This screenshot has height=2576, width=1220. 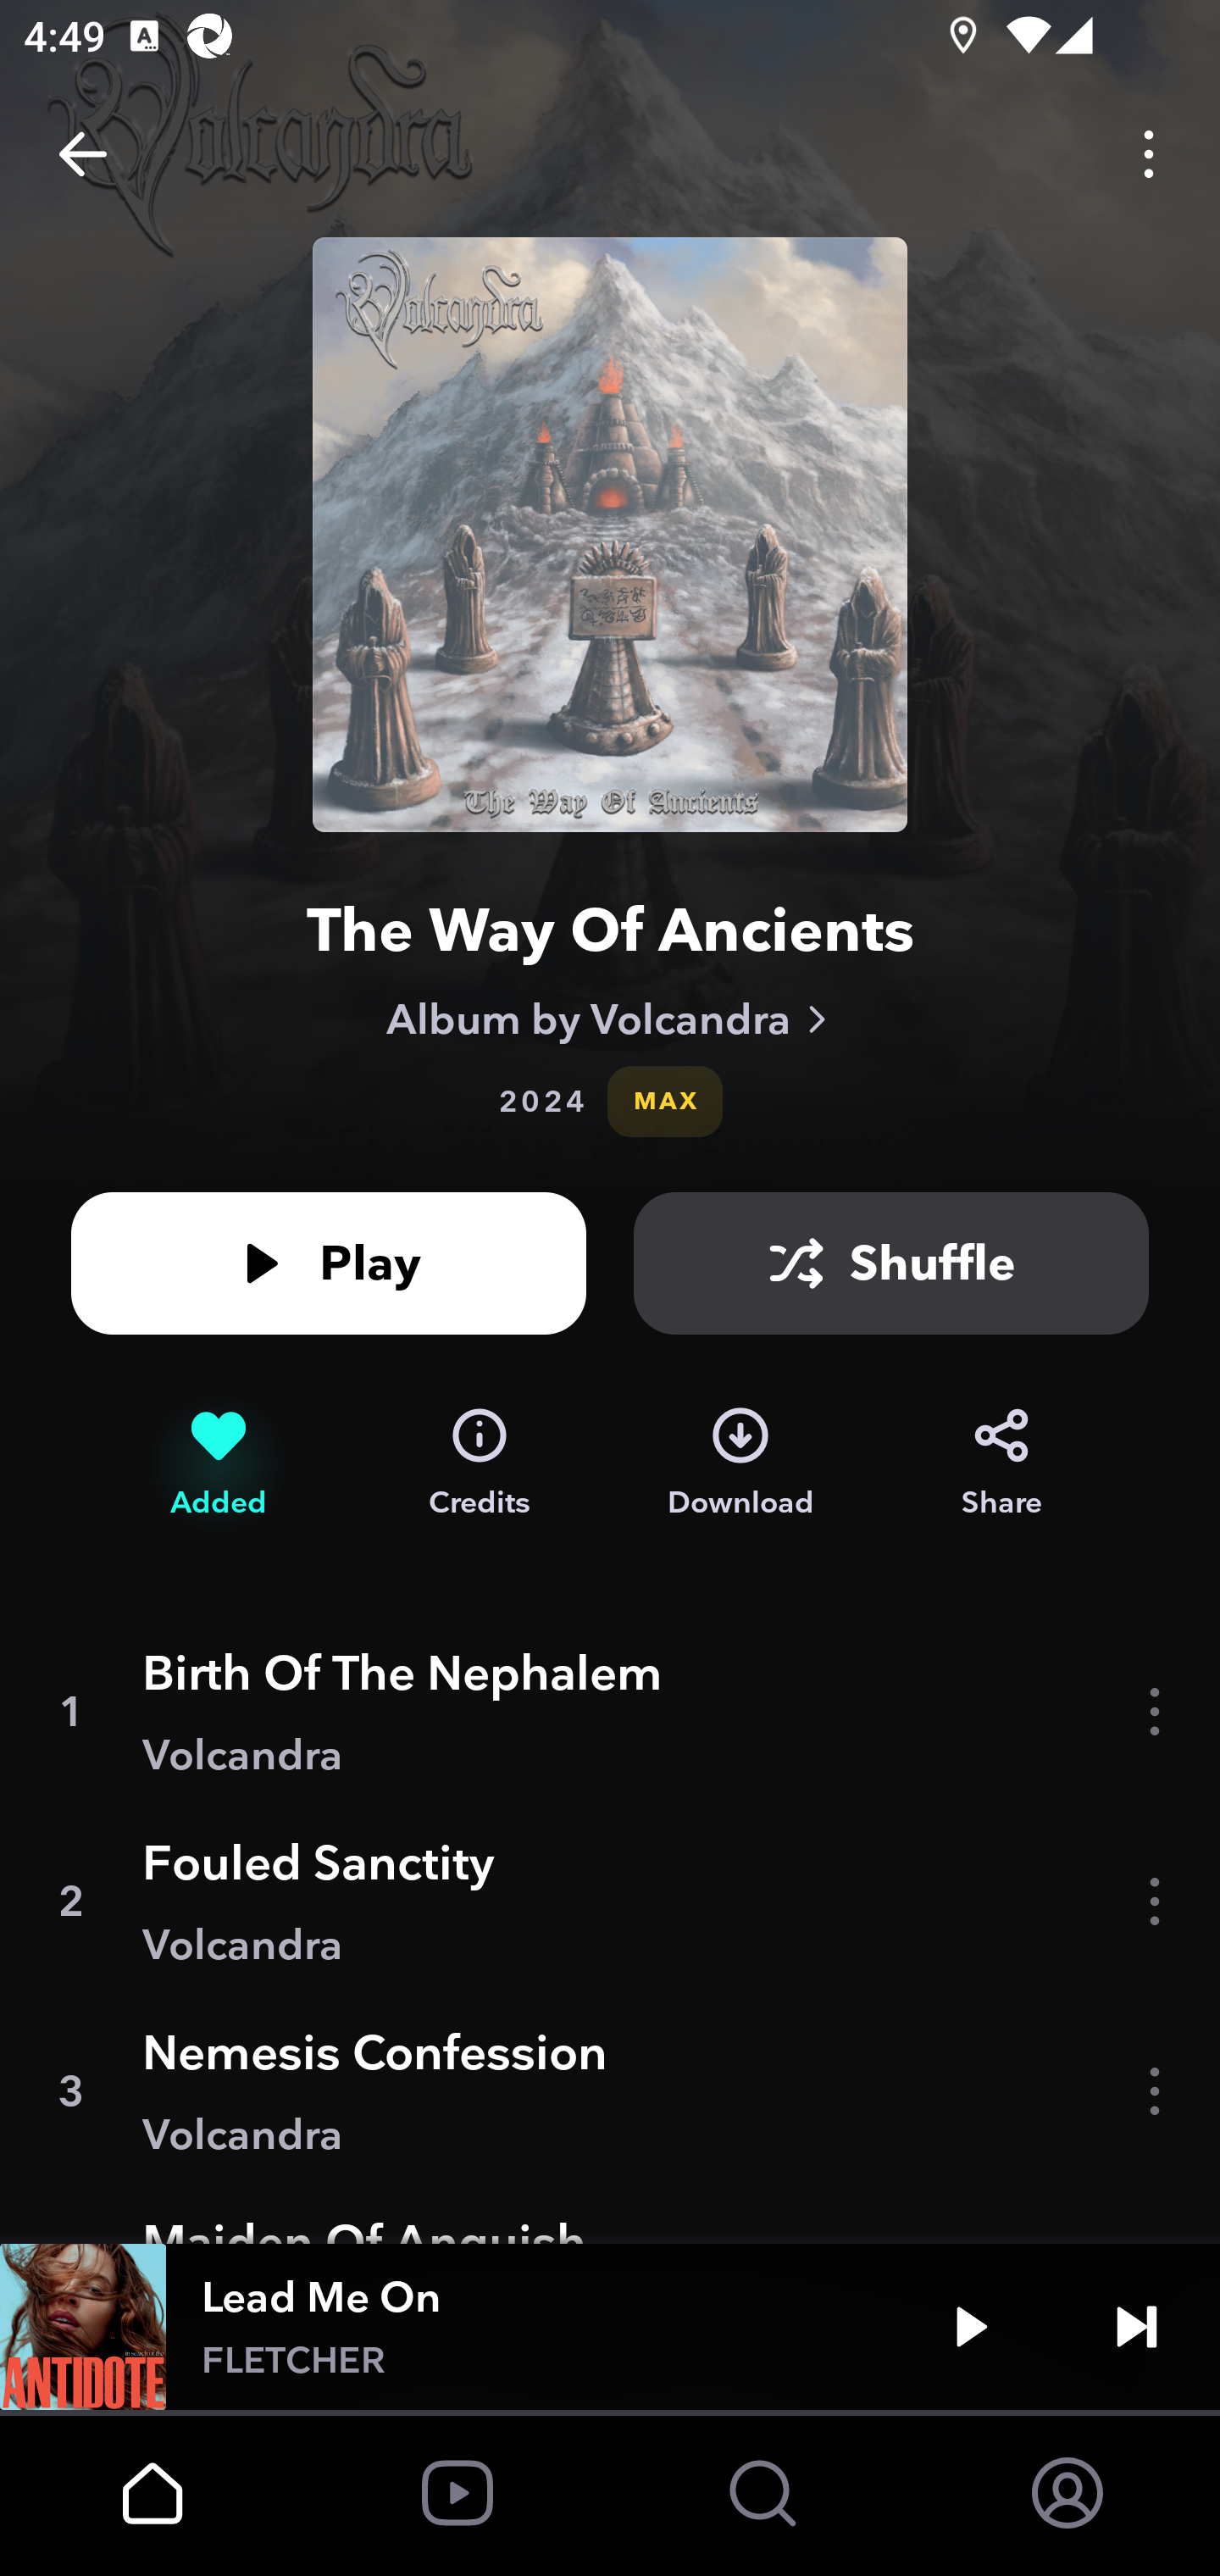 I want to click on Download, so click(x=740, y=1463).